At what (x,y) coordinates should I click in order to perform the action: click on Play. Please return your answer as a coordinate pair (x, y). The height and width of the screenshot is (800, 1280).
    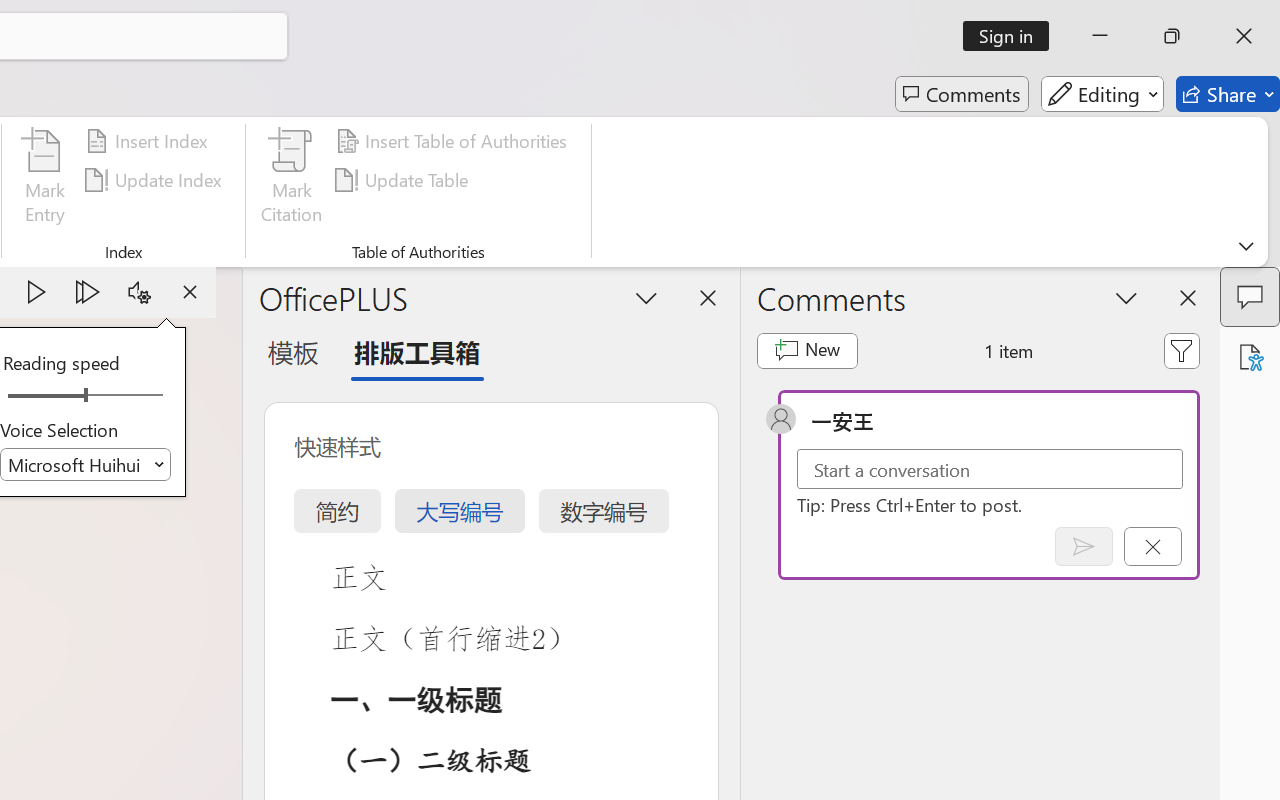
    Looking at the image, I should click on (36, 292).